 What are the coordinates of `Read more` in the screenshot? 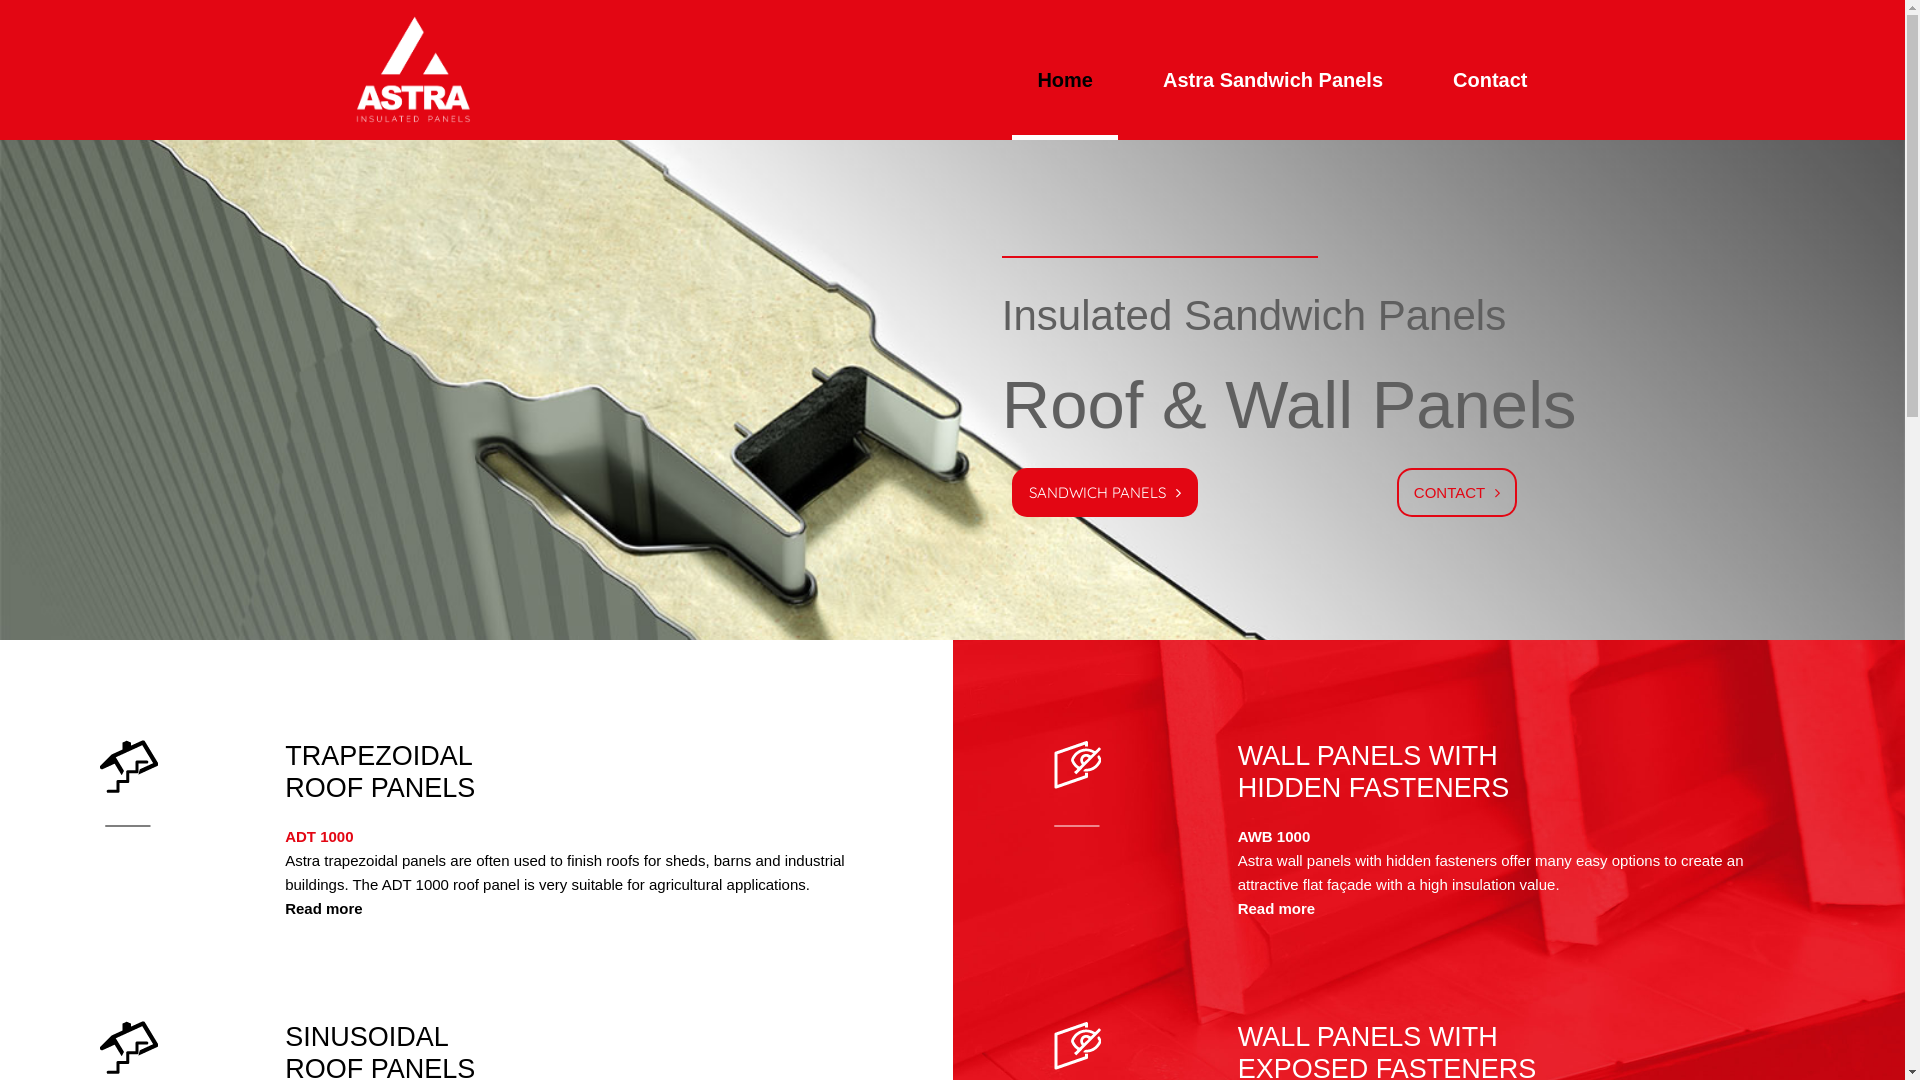 It's located at (324, 908).